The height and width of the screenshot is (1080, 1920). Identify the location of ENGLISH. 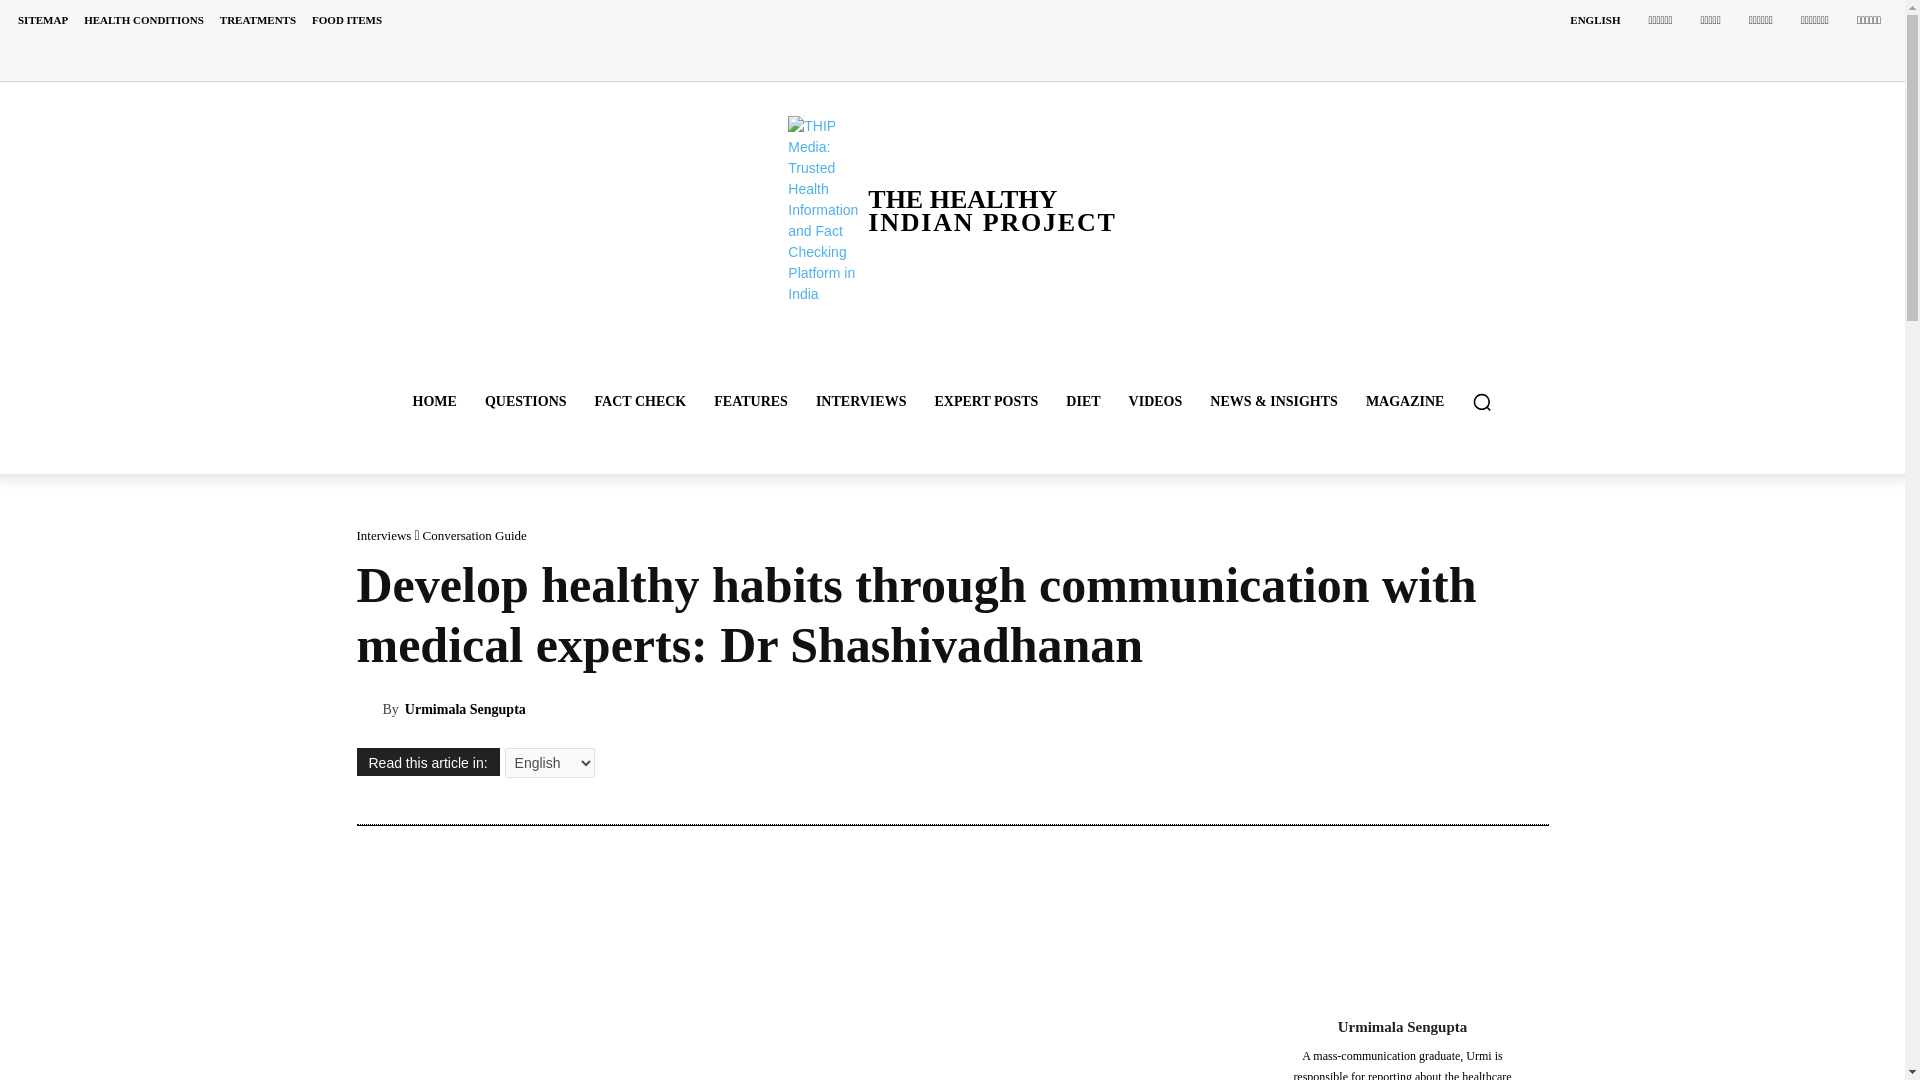
(1594, 20).